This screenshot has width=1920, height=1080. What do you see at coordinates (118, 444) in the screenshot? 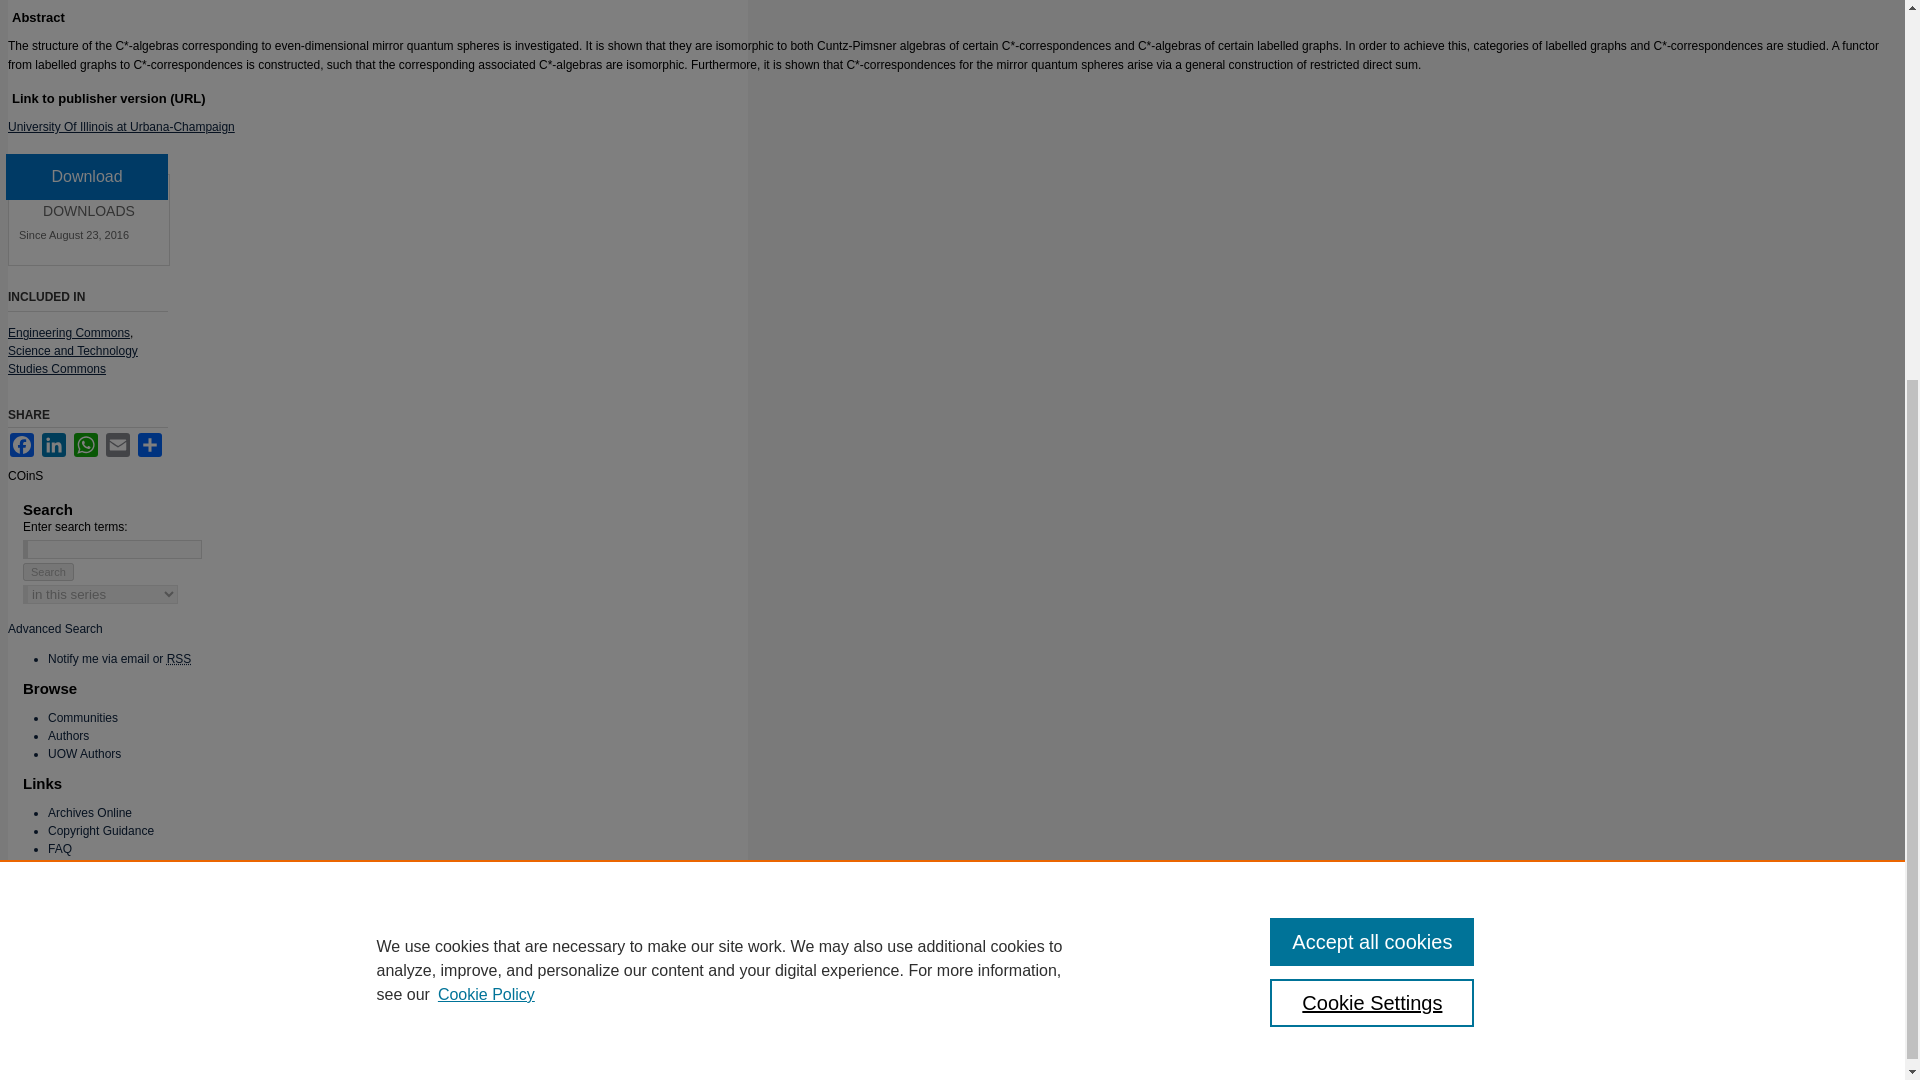
I see `Email` at bounding box center [118, 444].